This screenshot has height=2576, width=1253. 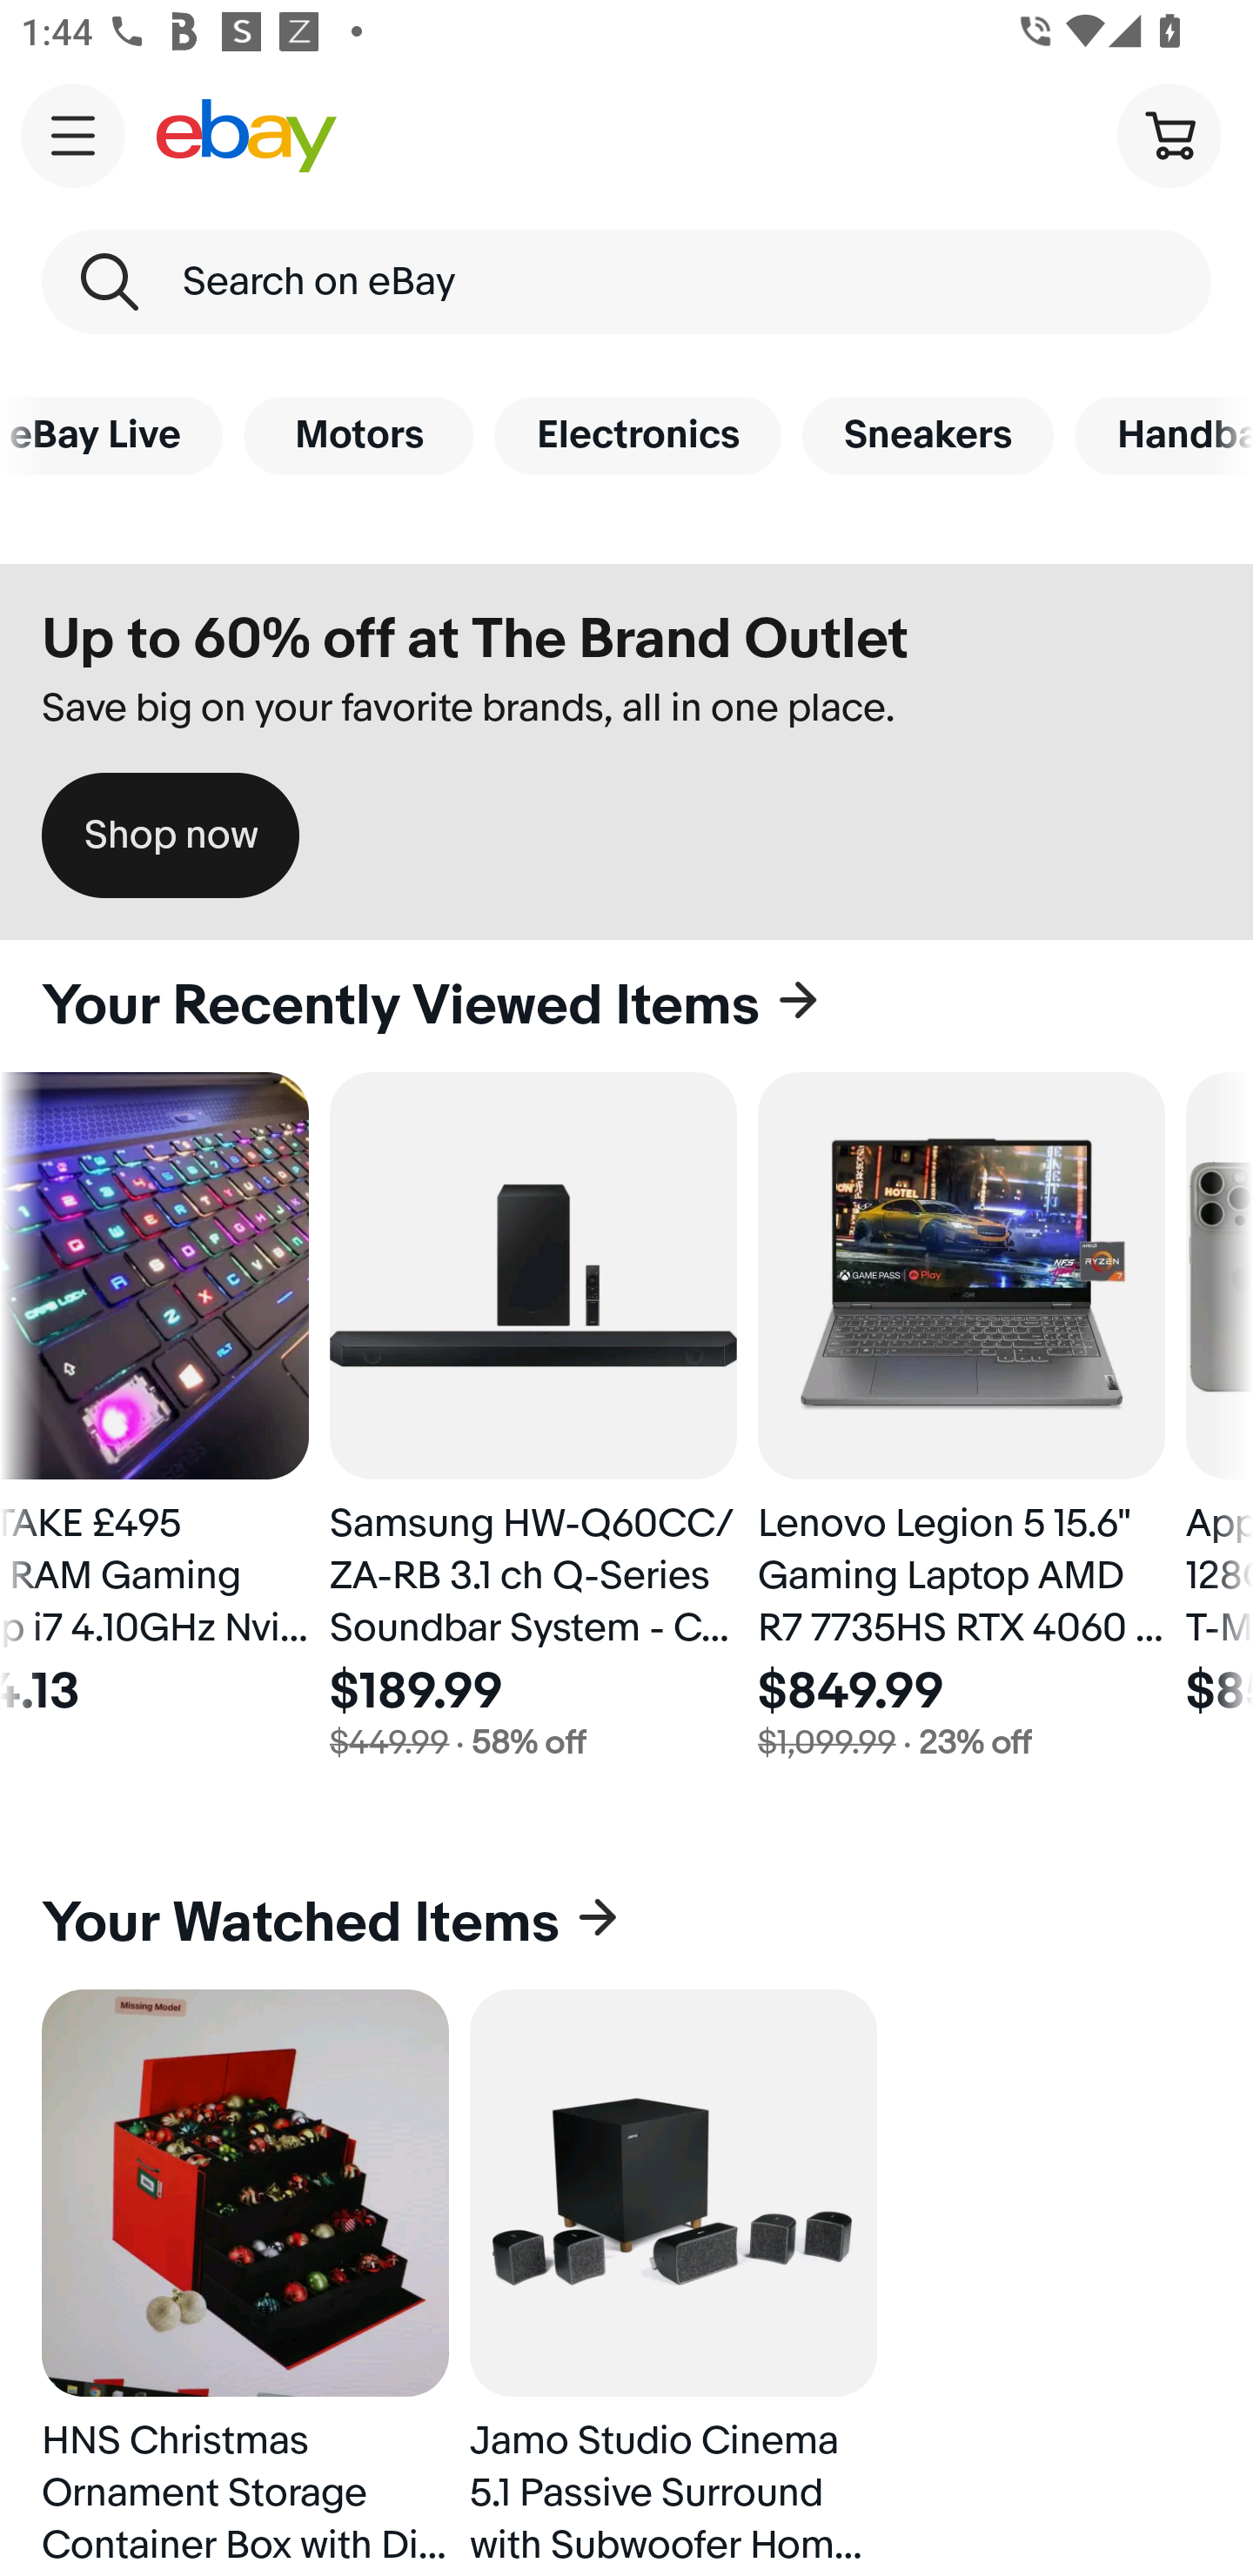 What do you see at coordinates (928, 435) in the screenshot?
I see `Sneakers` at bounding box center [928, 435].